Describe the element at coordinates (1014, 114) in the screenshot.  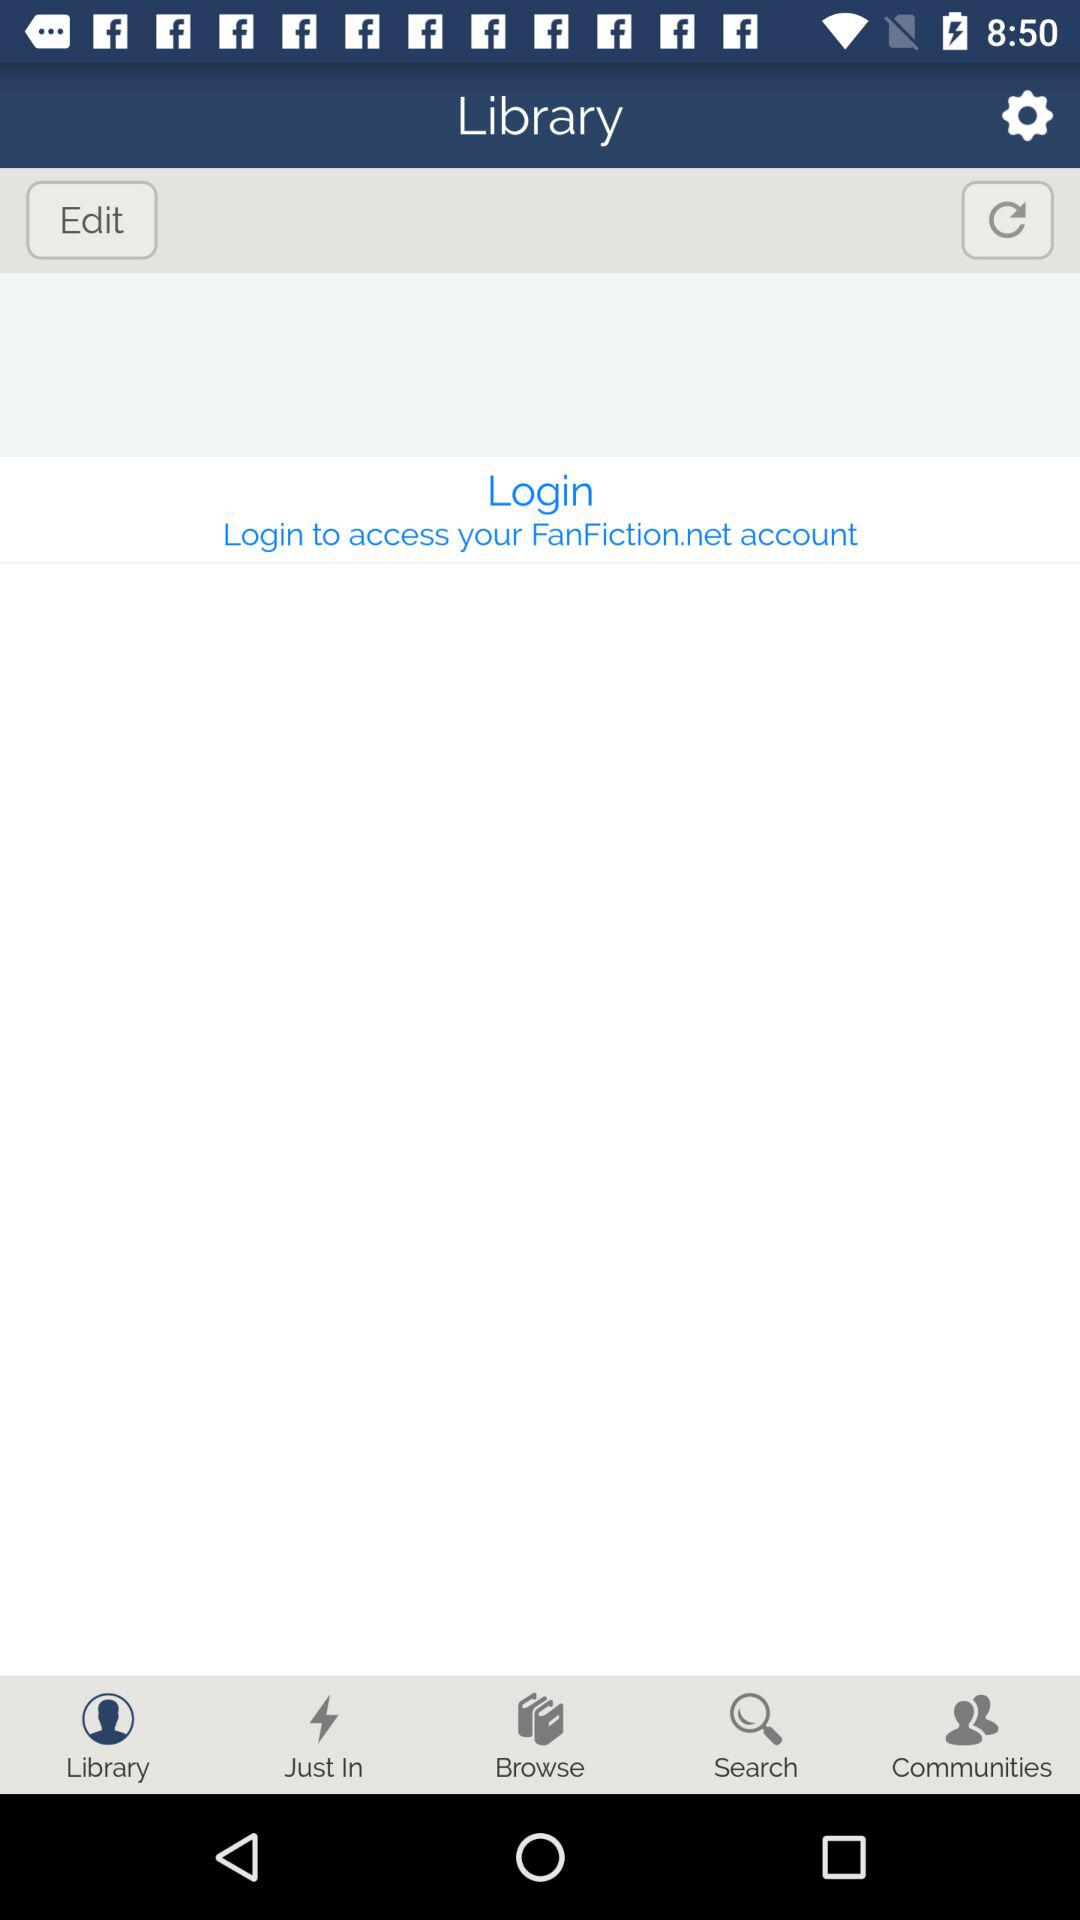
I see `choose the icon next to the library icon` at that location.